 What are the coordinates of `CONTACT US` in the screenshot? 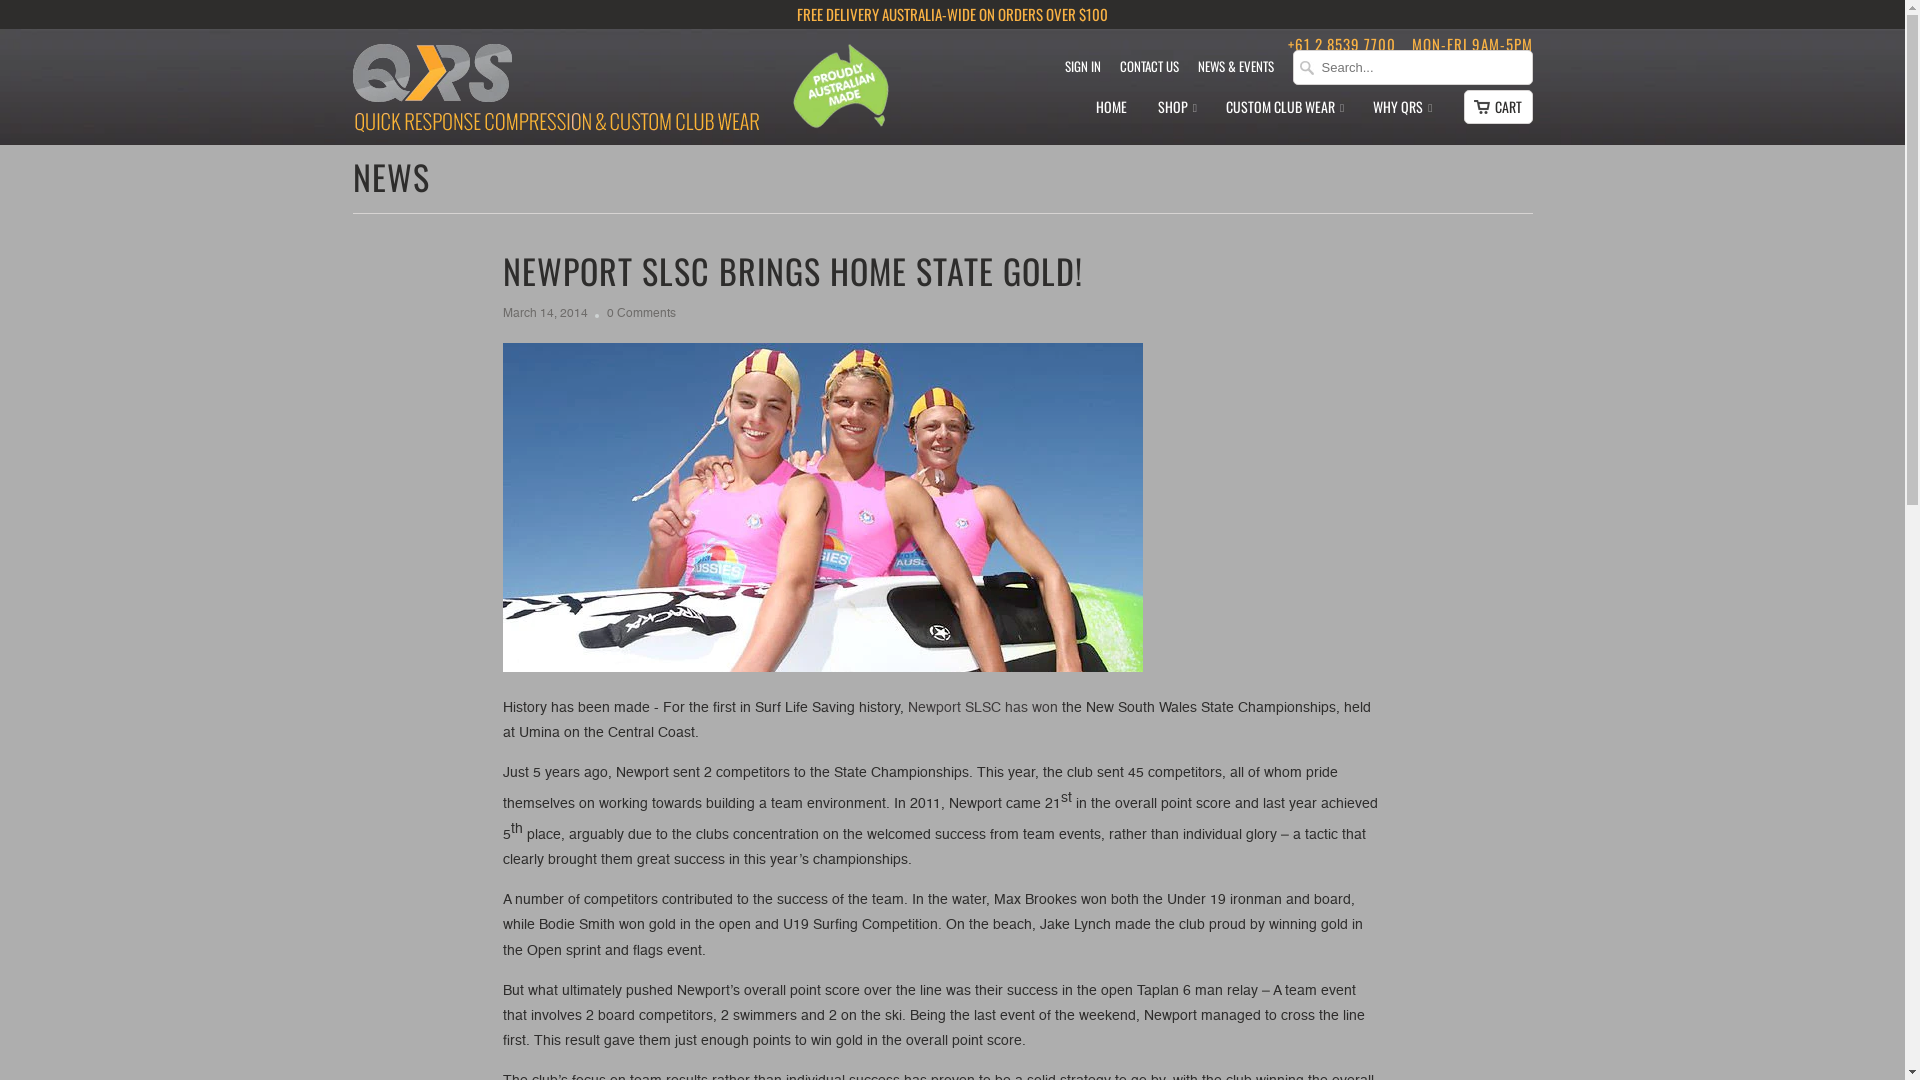 It's located at (1150, 71).